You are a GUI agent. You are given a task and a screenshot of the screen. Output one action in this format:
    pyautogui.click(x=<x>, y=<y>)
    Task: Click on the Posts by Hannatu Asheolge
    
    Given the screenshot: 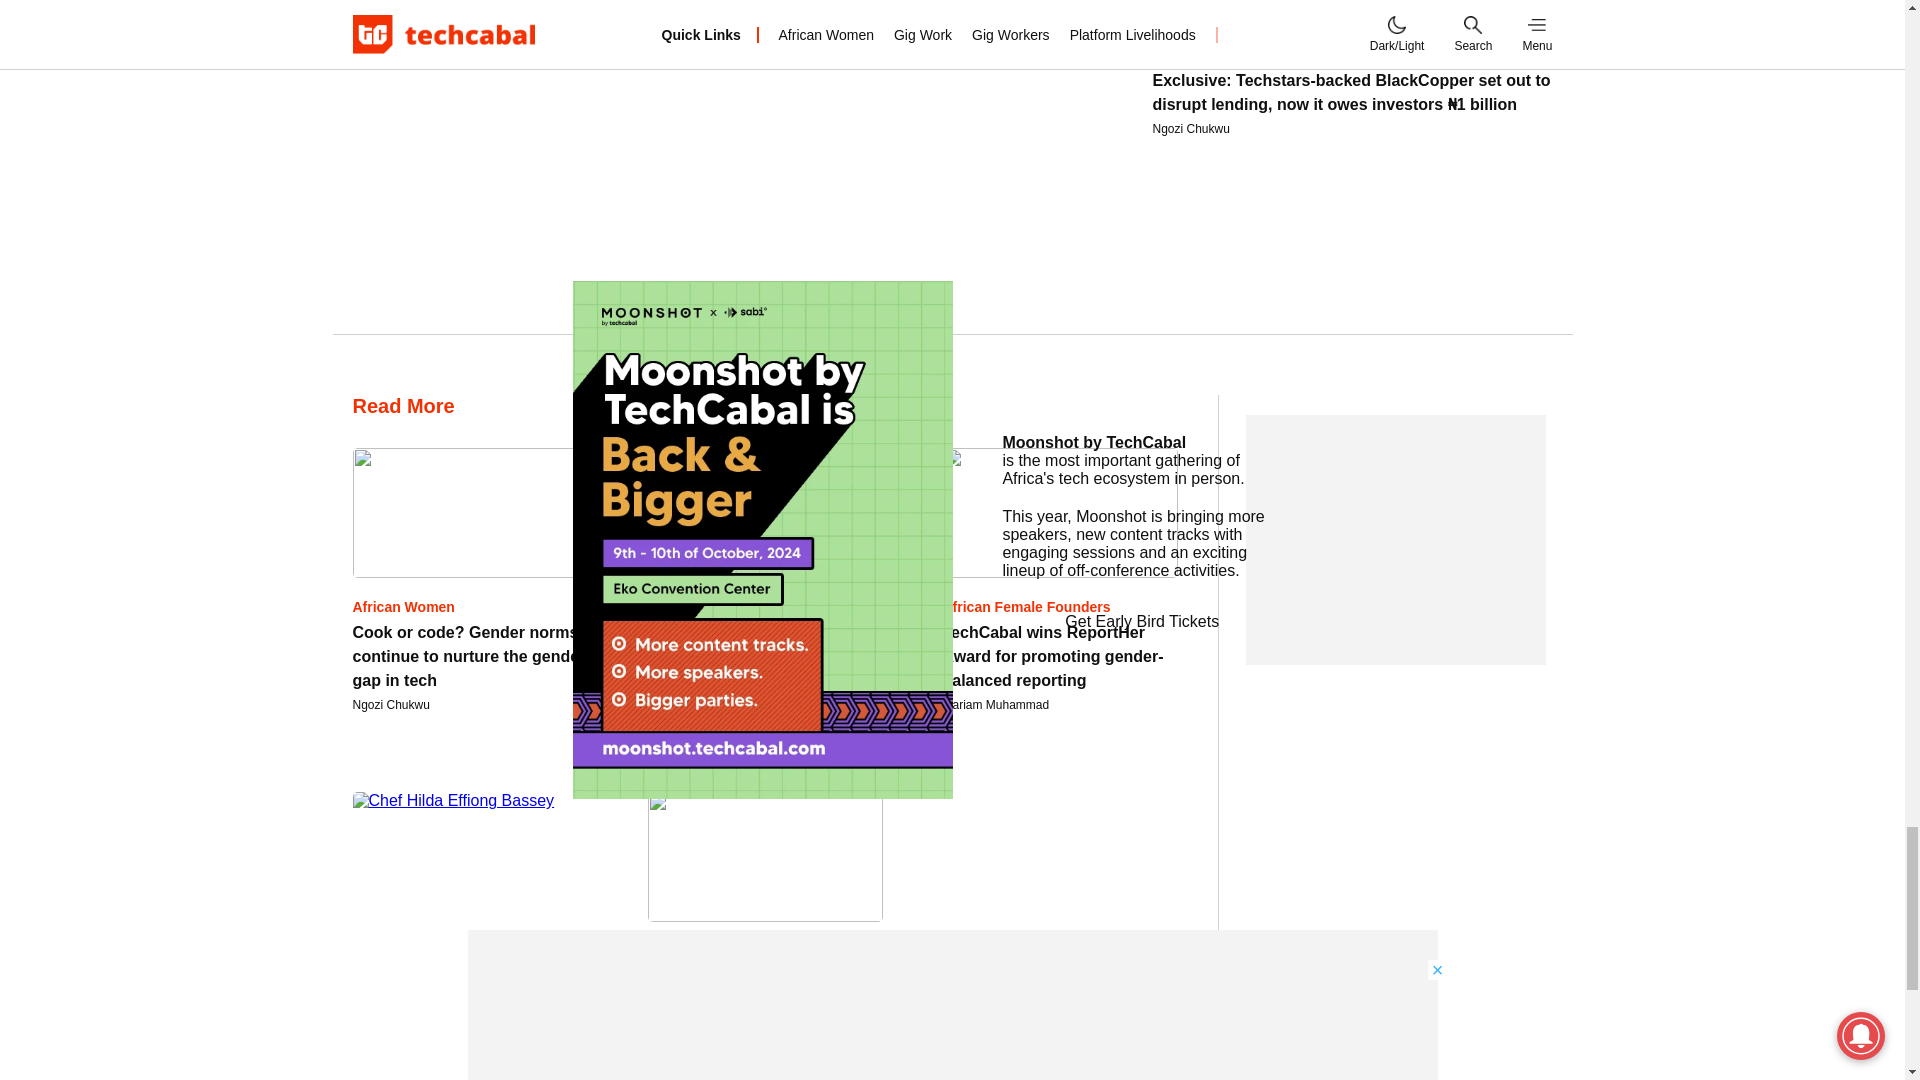 What is the action you would take?
    pyautogui.click(x=697, y=704)
    